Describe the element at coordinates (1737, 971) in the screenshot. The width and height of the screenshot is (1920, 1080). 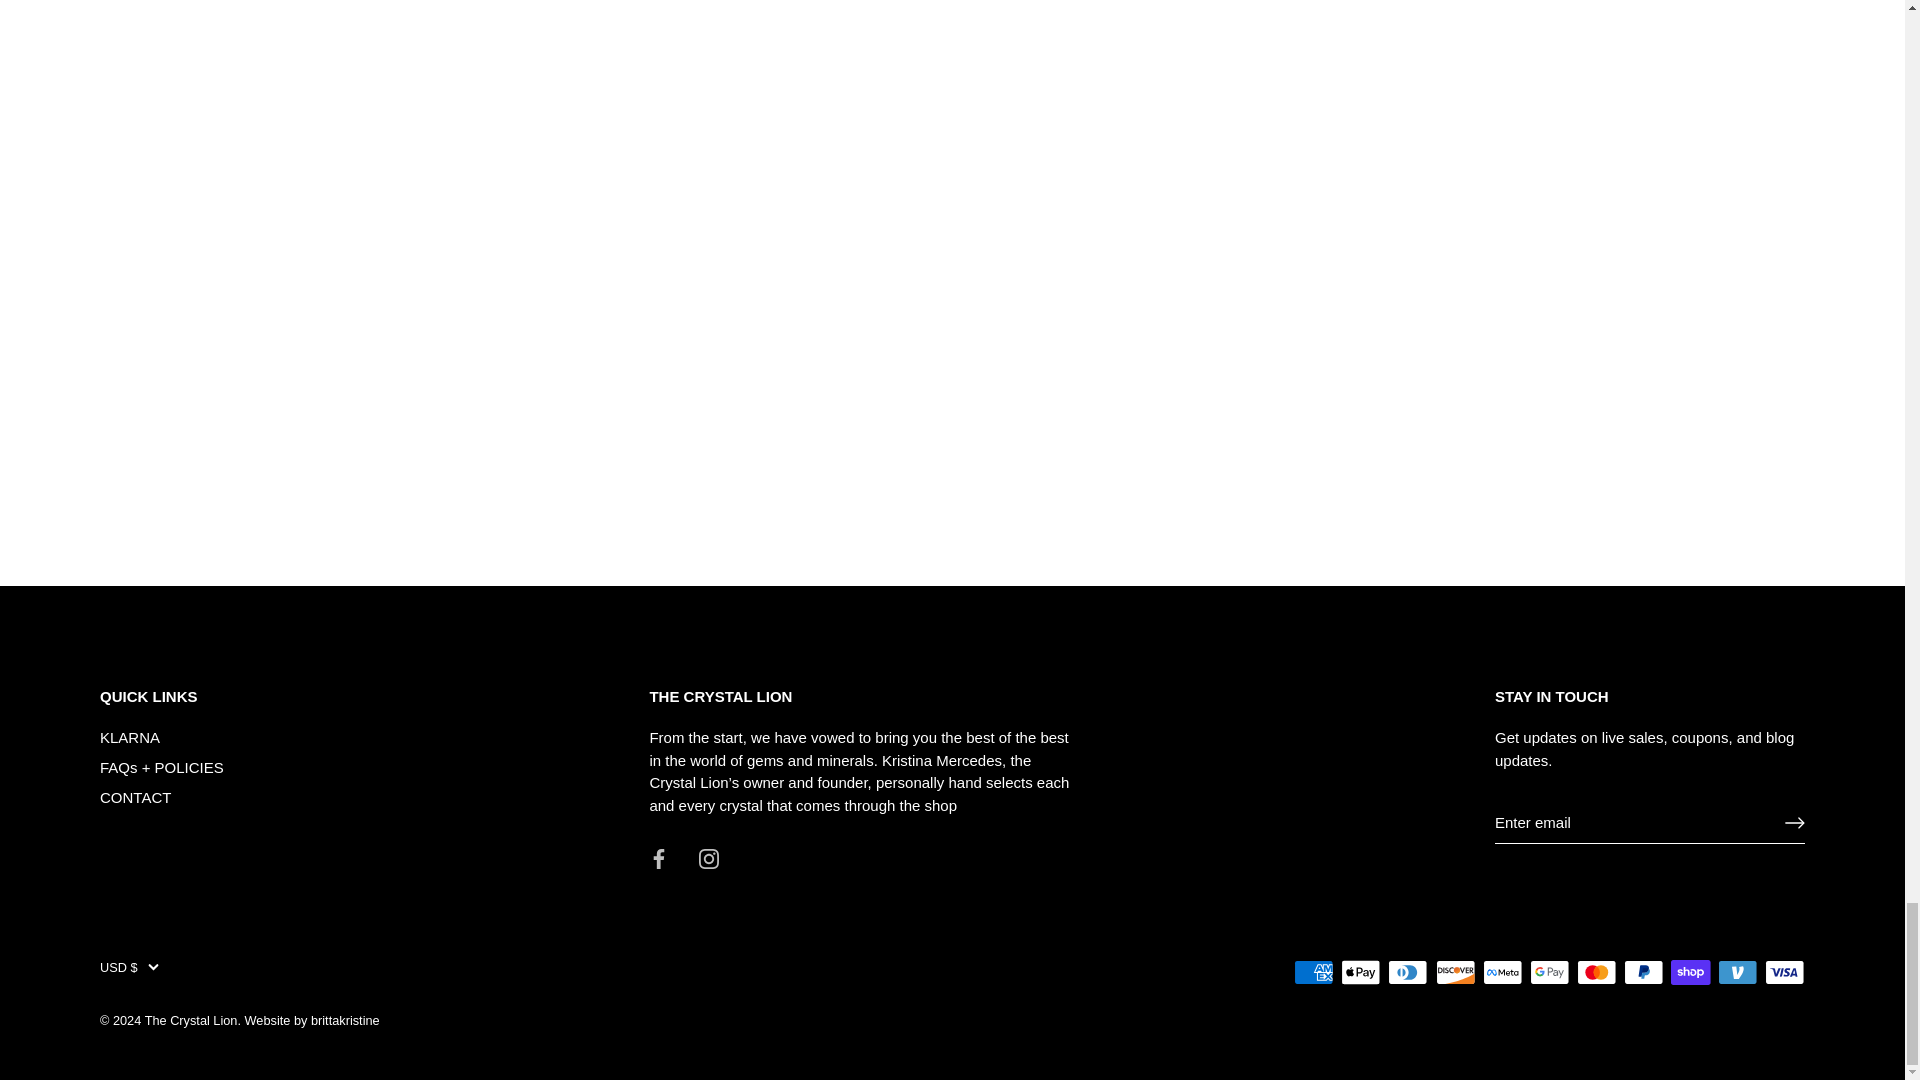
I see `Venmo` at that location.